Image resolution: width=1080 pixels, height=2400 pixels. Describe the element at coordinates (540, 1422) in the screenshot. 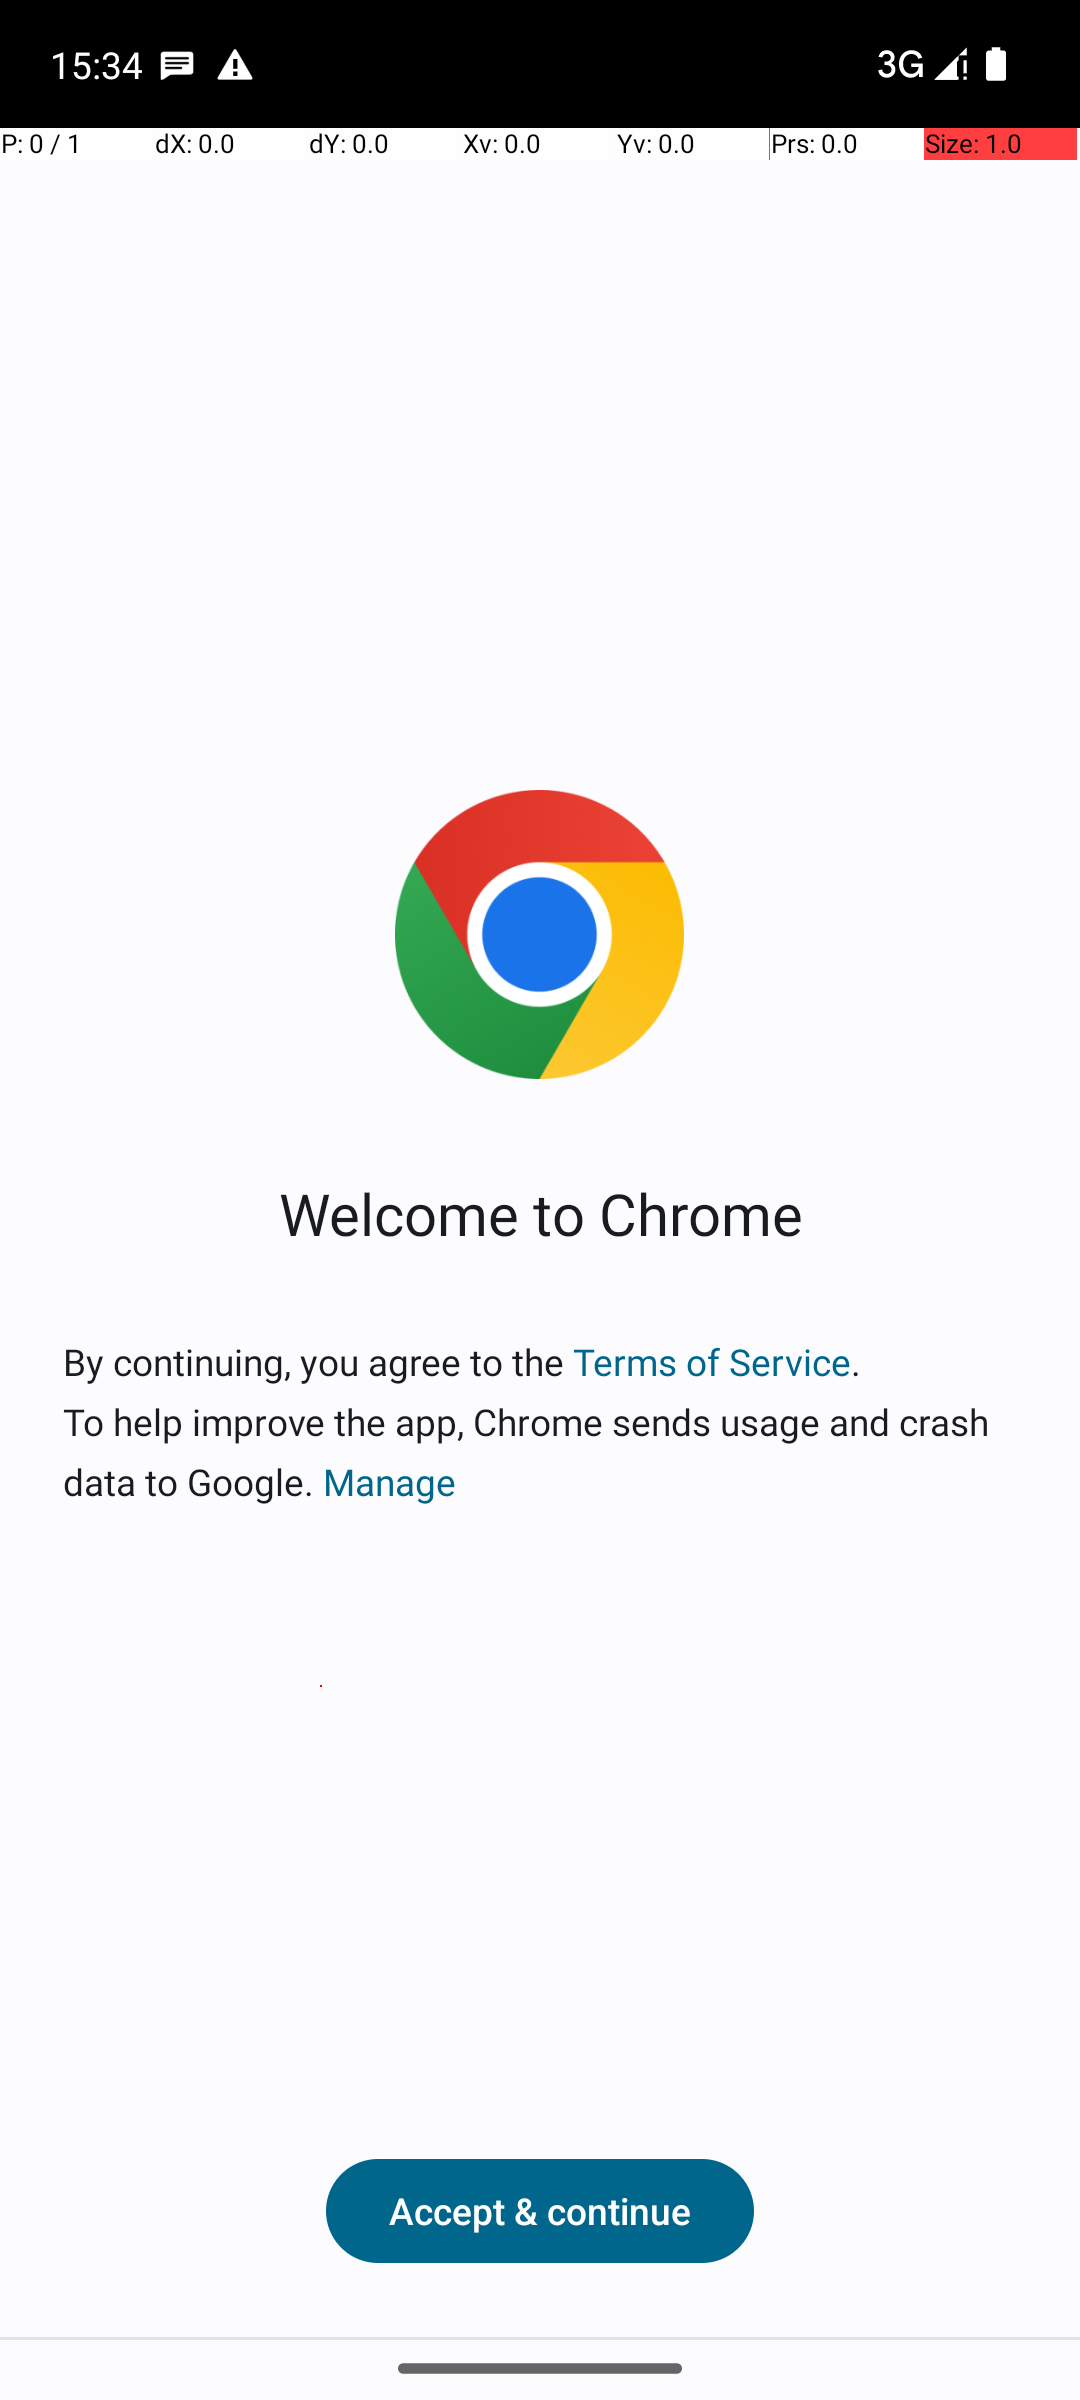

I see `By continuing, you agree to the Terms of Service.
To help improve the app, Chrome sends usage and crash data to Google. Manage` at that location.